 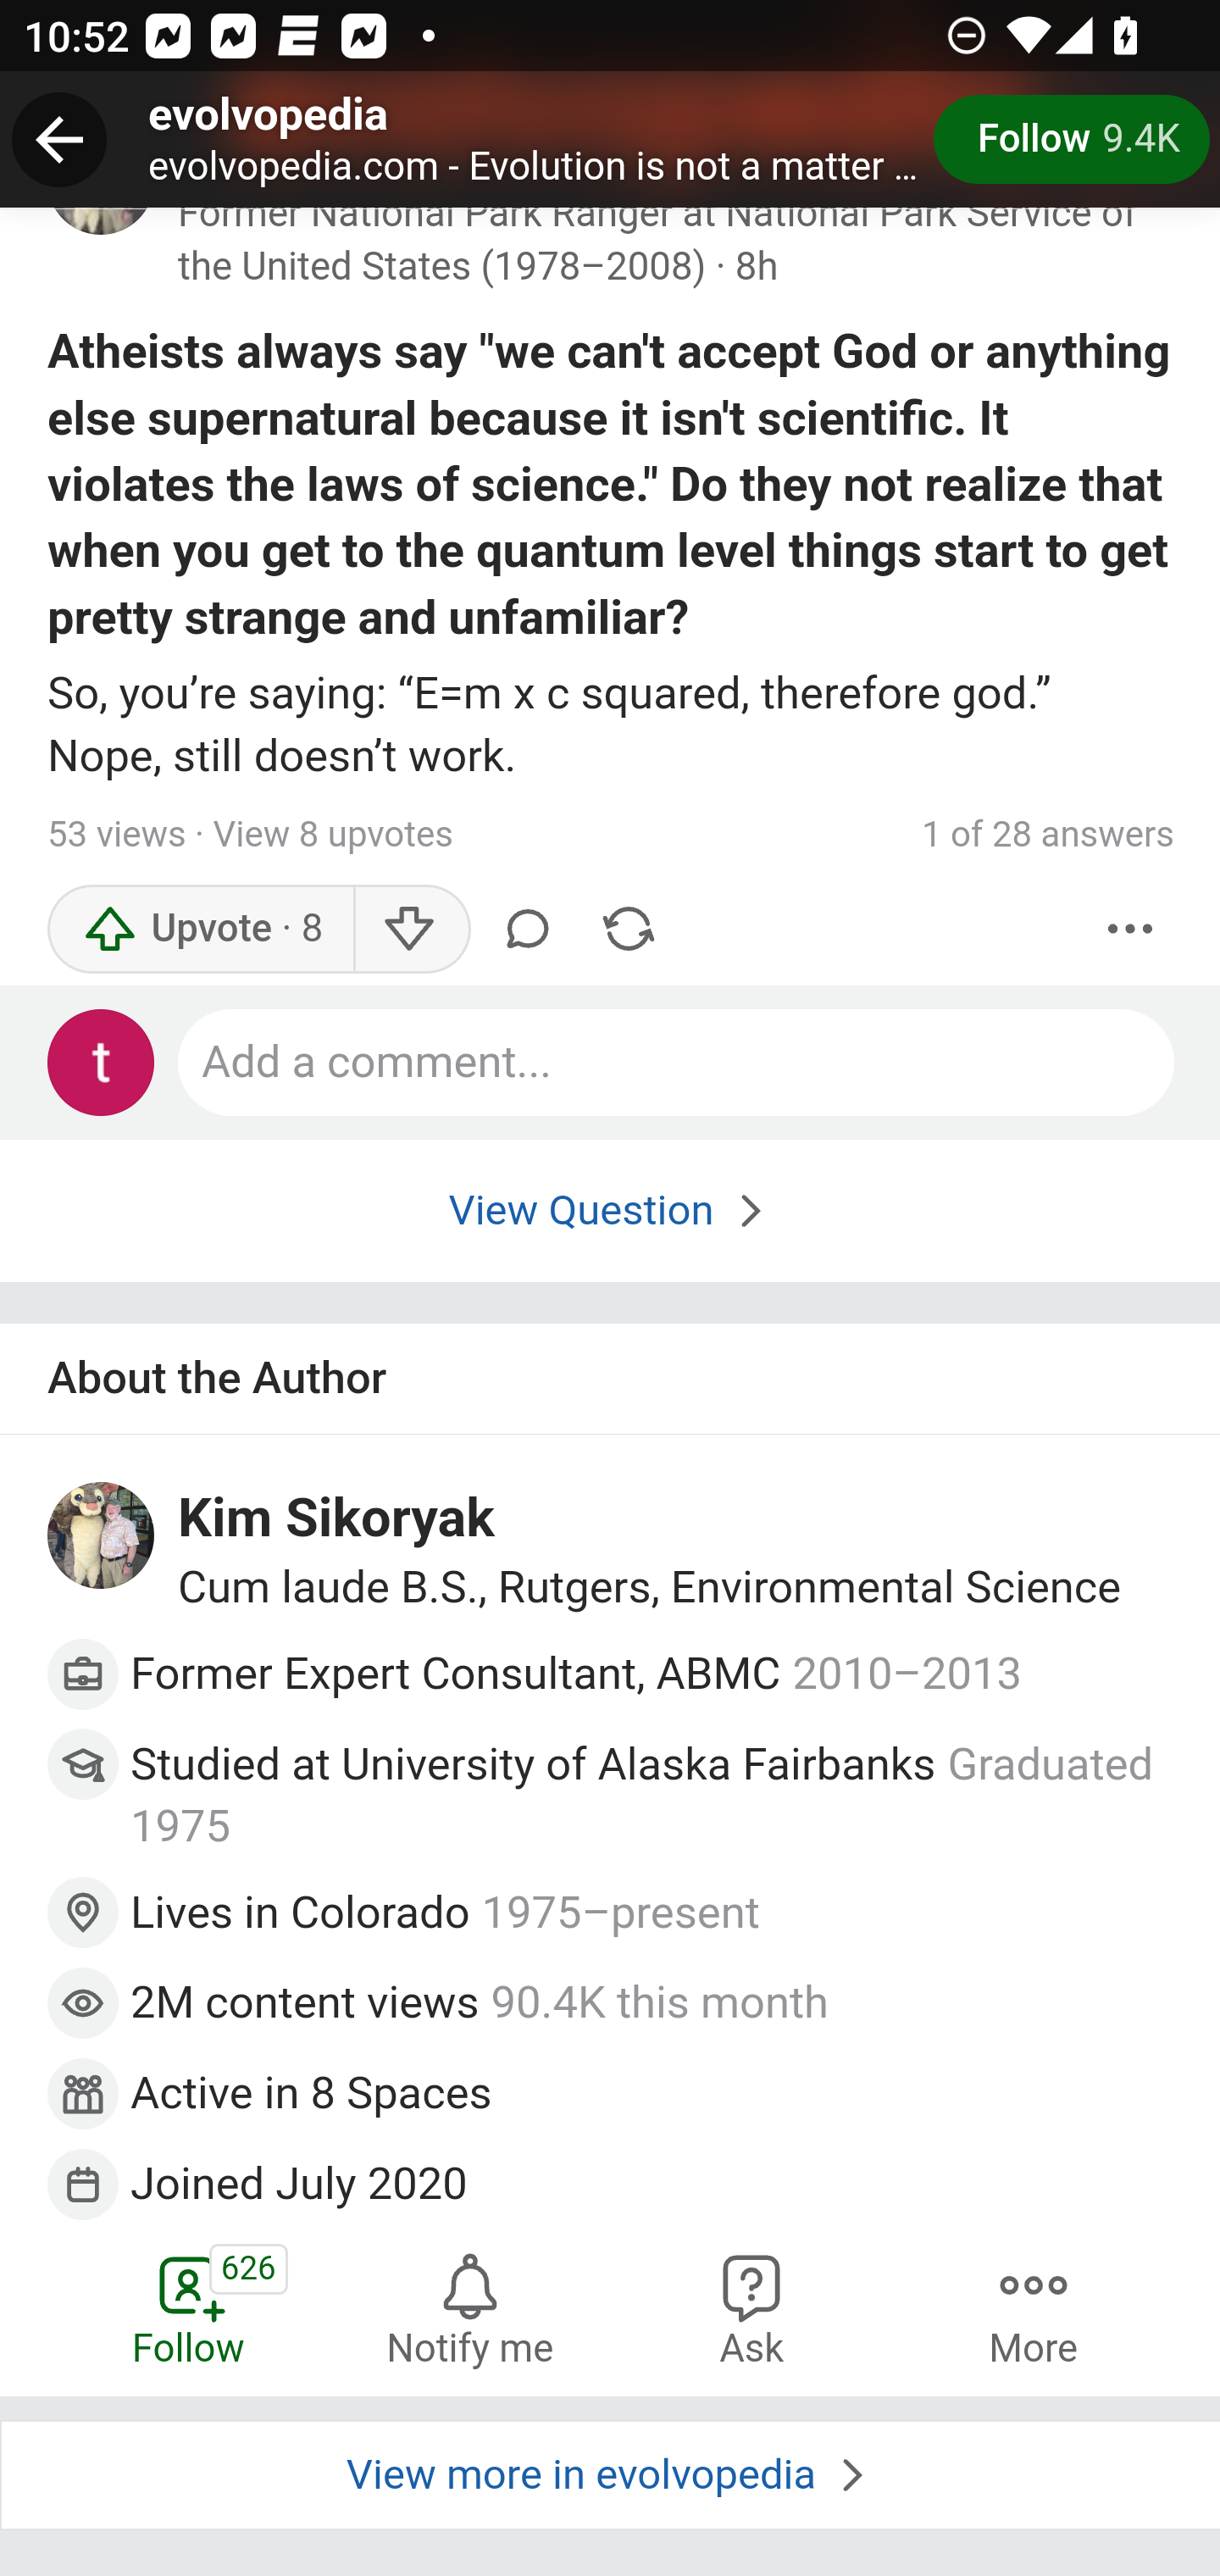 I want to click on Follow 9.4K, so click(x=1071, y=140).